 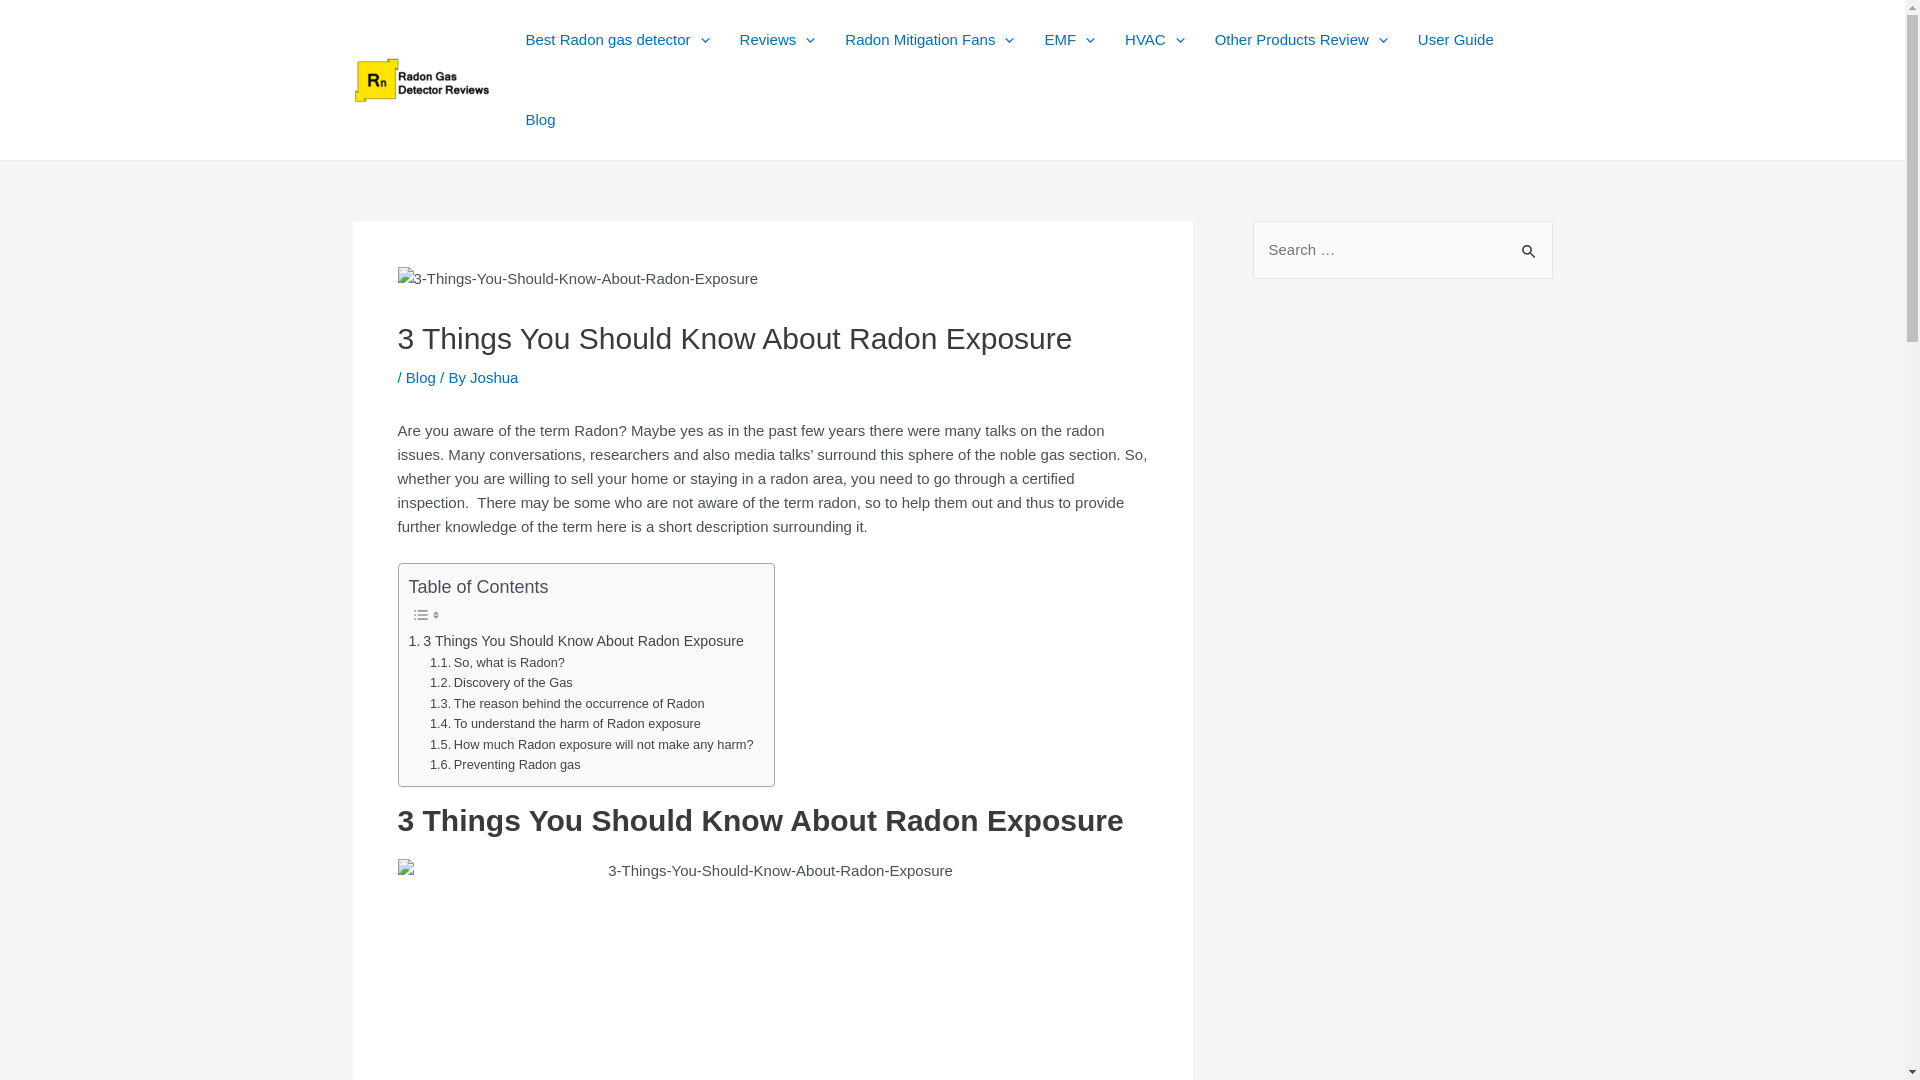 What do you see at coordinates (497, 663) in the screenshot?
I see `So, what is Radon?` at bounding box center [497, 663].